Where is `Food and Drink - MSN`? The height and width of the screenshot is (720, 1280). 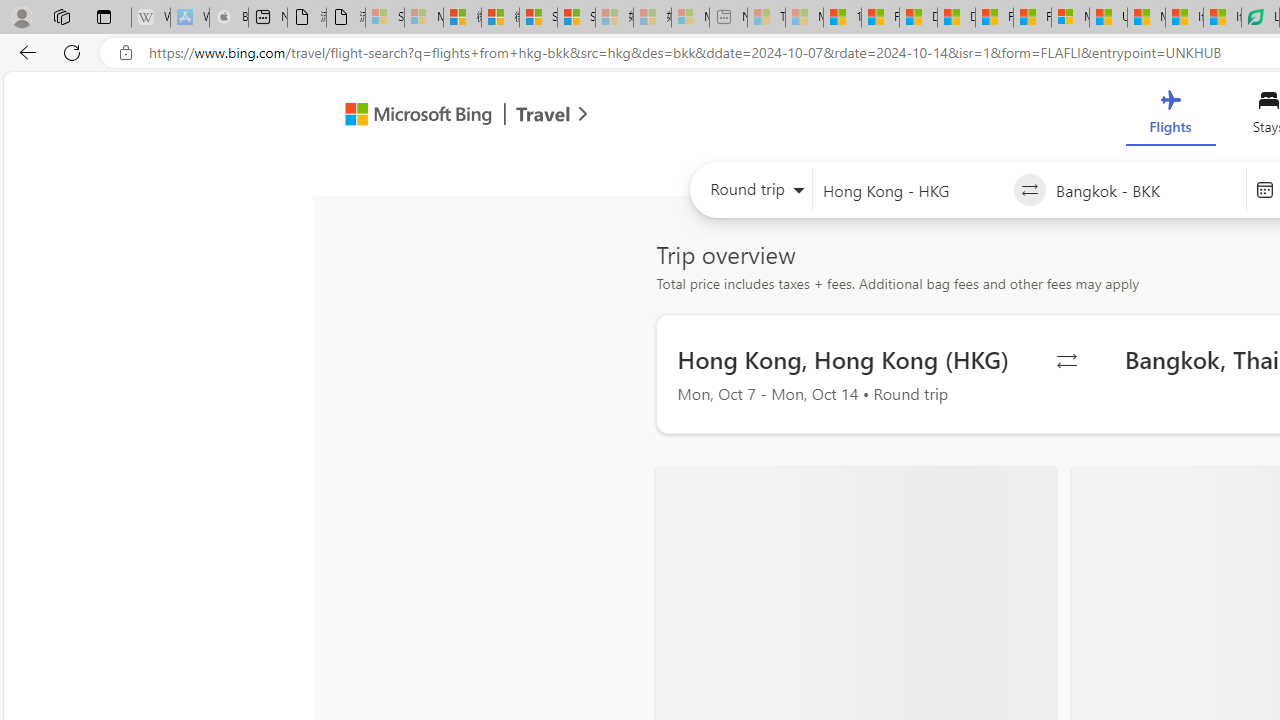
Food and Drink - MSN is located at coordinates (880, 18).